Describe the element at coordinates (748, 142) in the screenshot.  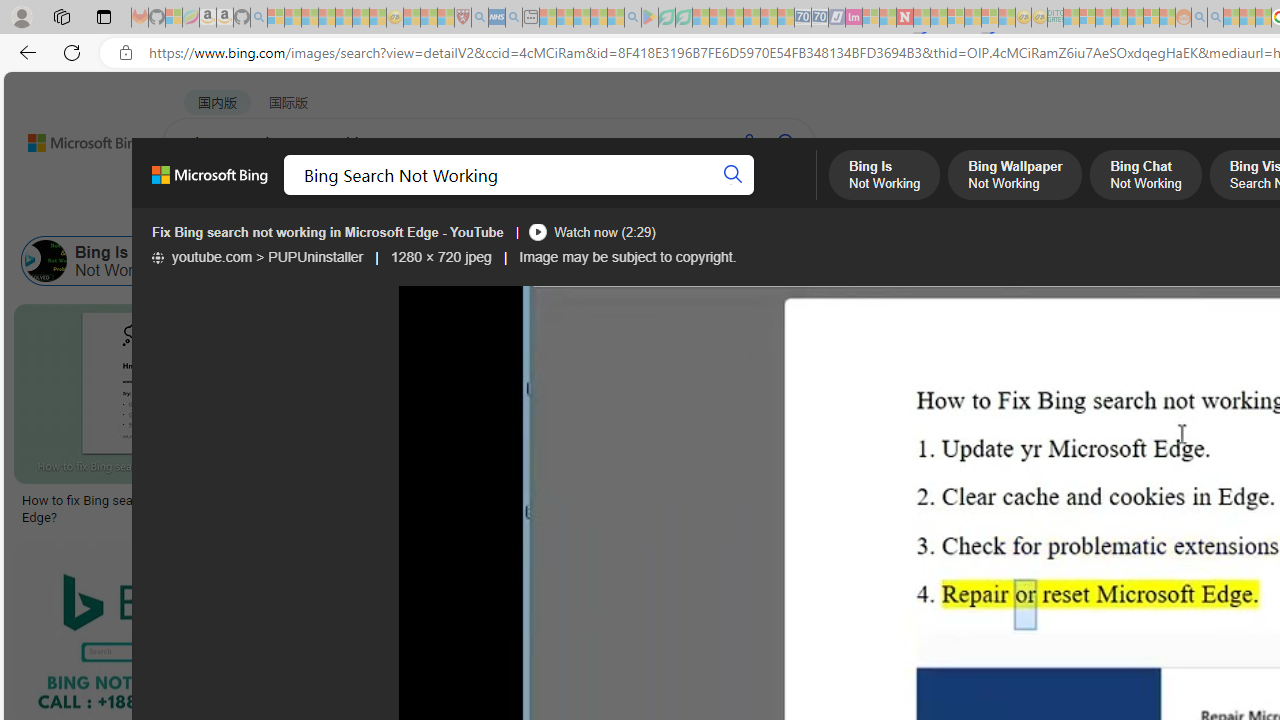
I see `Search using voice` at that location.